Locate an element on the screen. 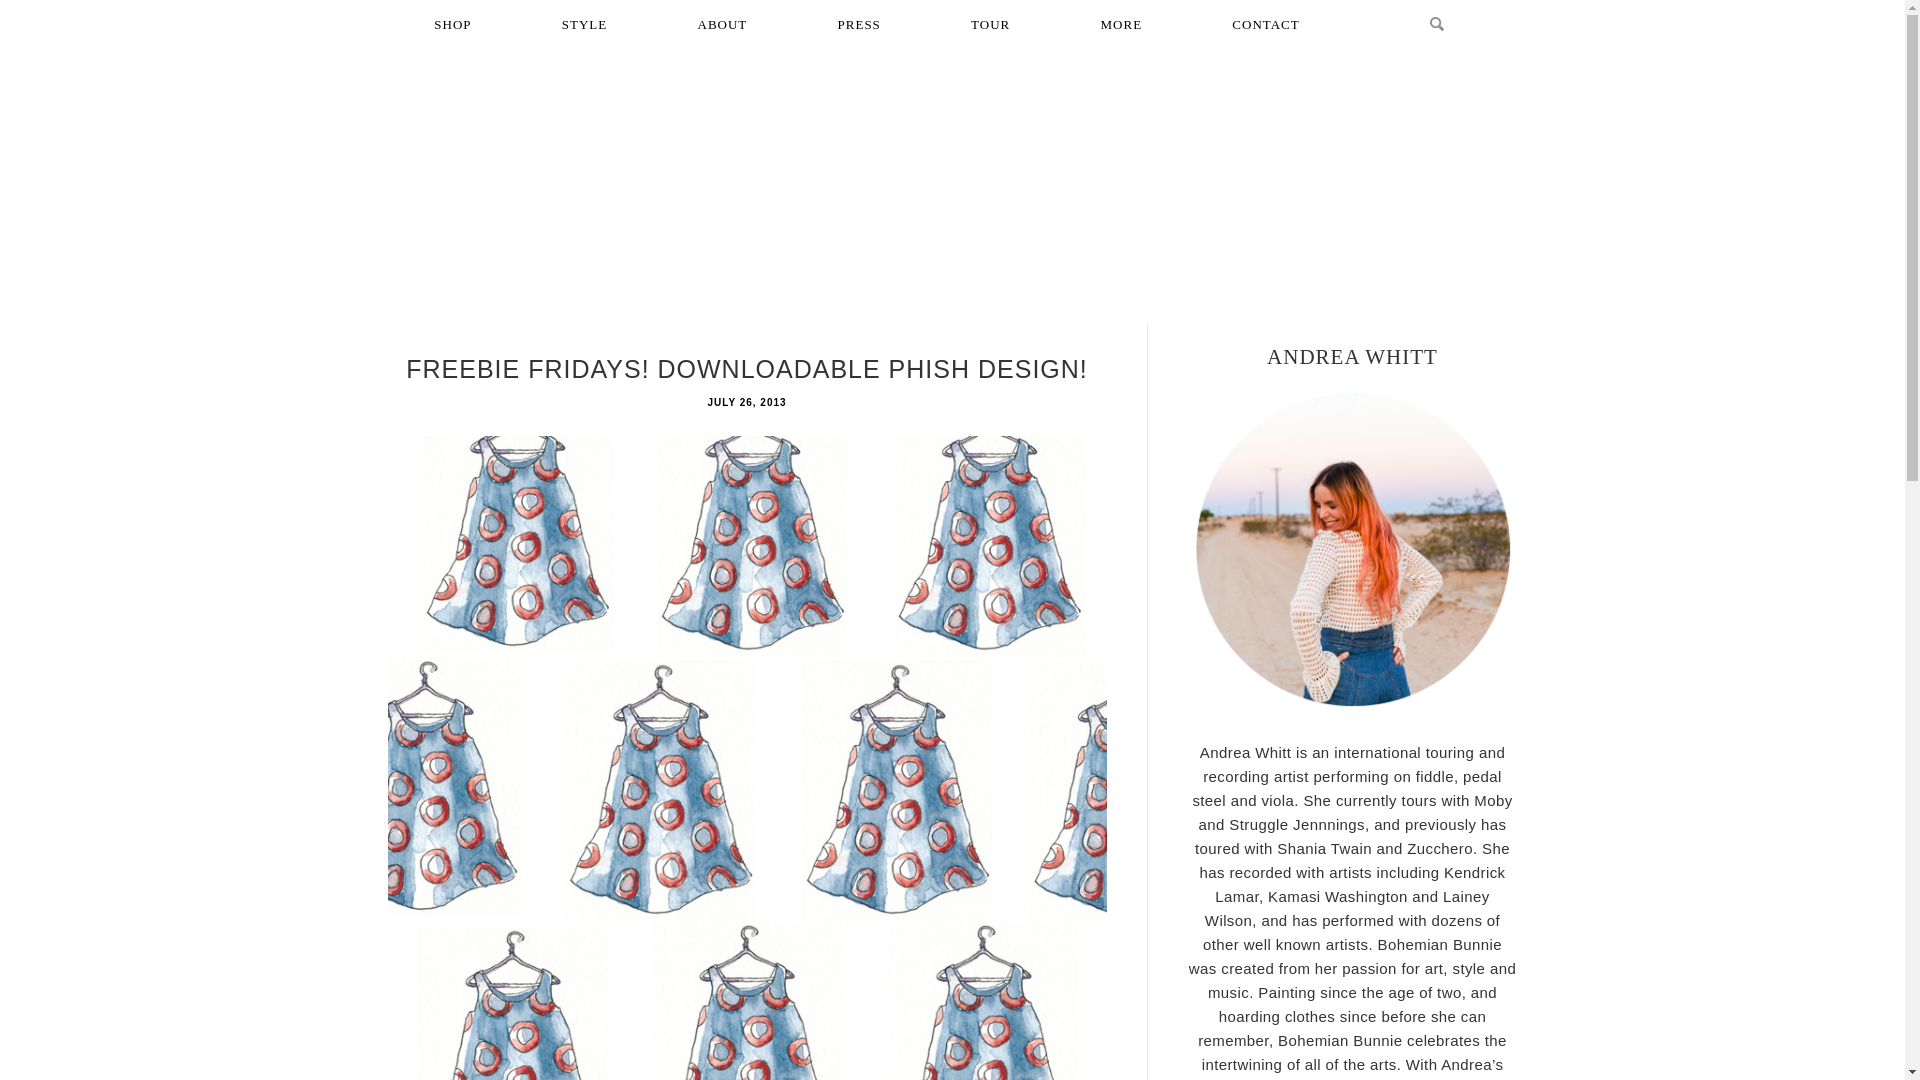 This screenshot has width=1920, height=1080. MORE is located at coordinates (1122, 24).